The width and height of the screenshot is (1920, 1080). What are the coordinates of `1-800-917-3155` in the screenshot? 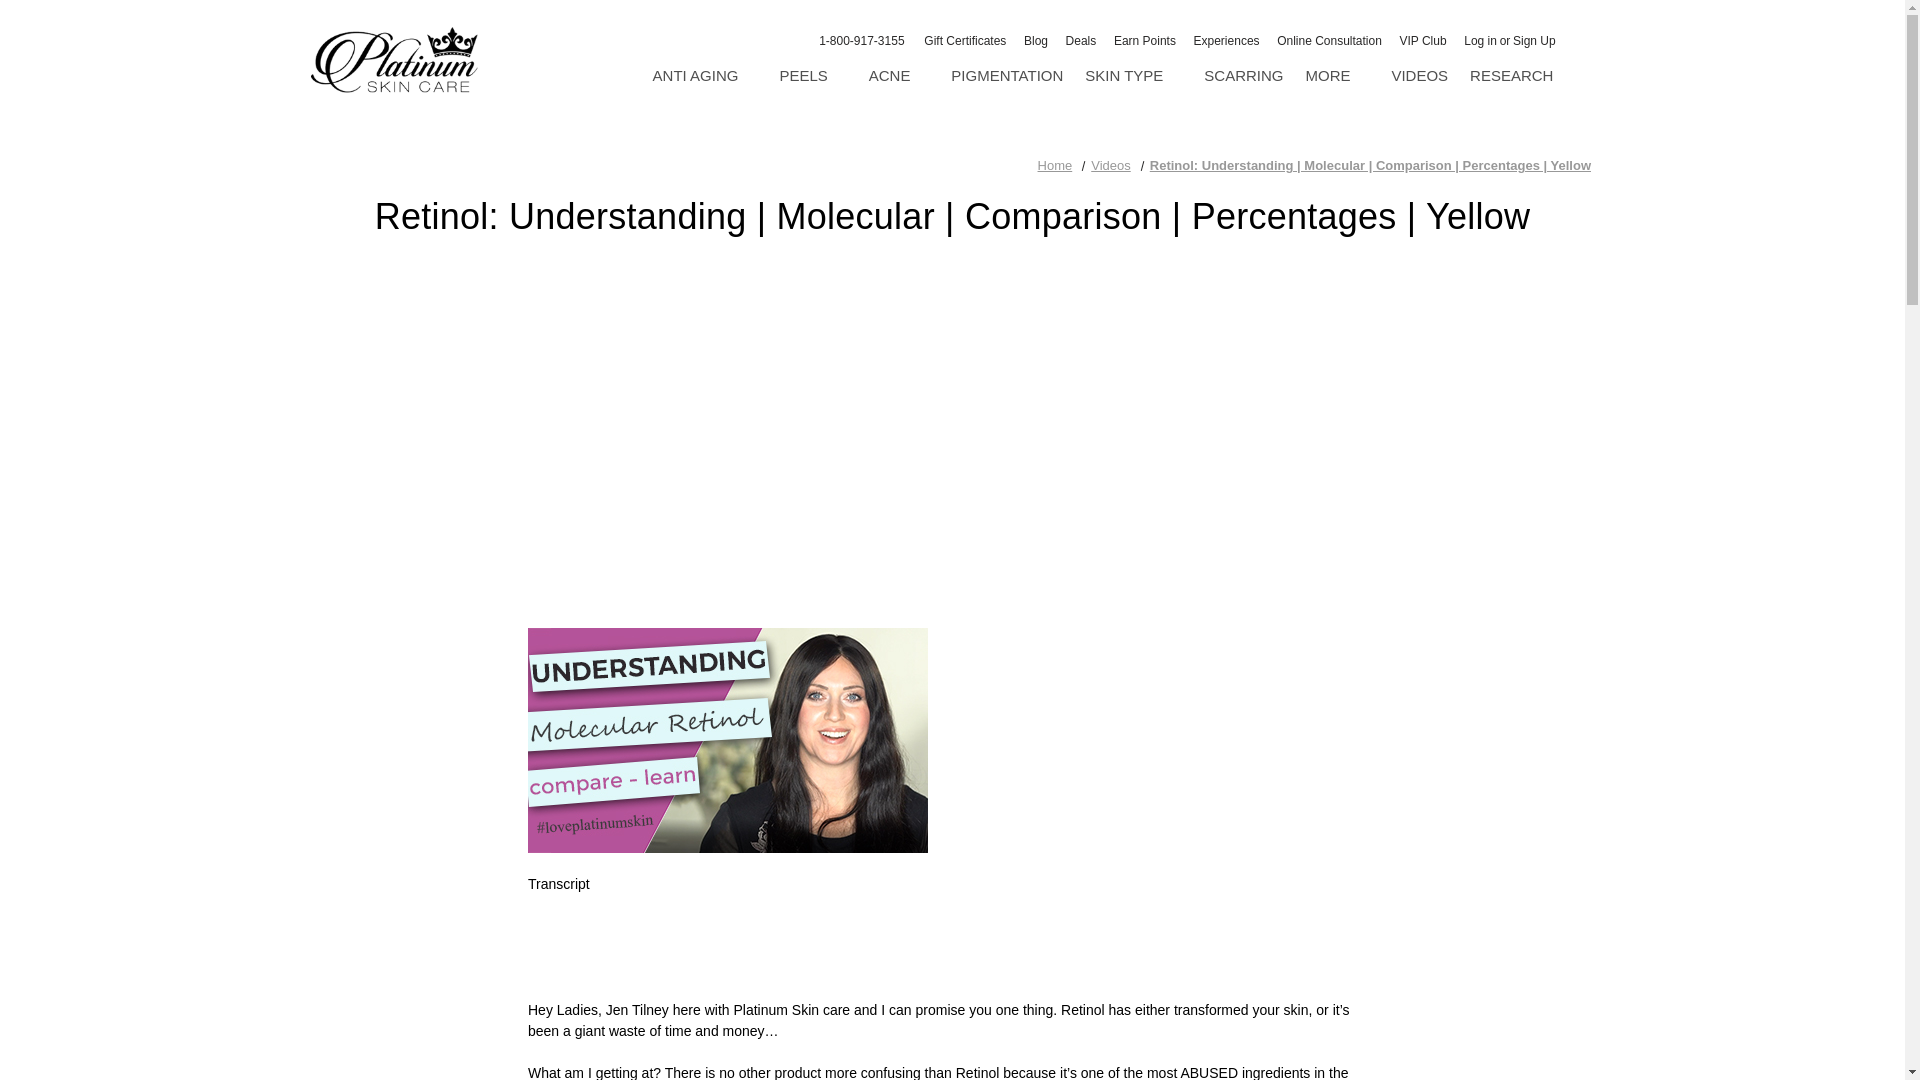 It's located at (848, 44).